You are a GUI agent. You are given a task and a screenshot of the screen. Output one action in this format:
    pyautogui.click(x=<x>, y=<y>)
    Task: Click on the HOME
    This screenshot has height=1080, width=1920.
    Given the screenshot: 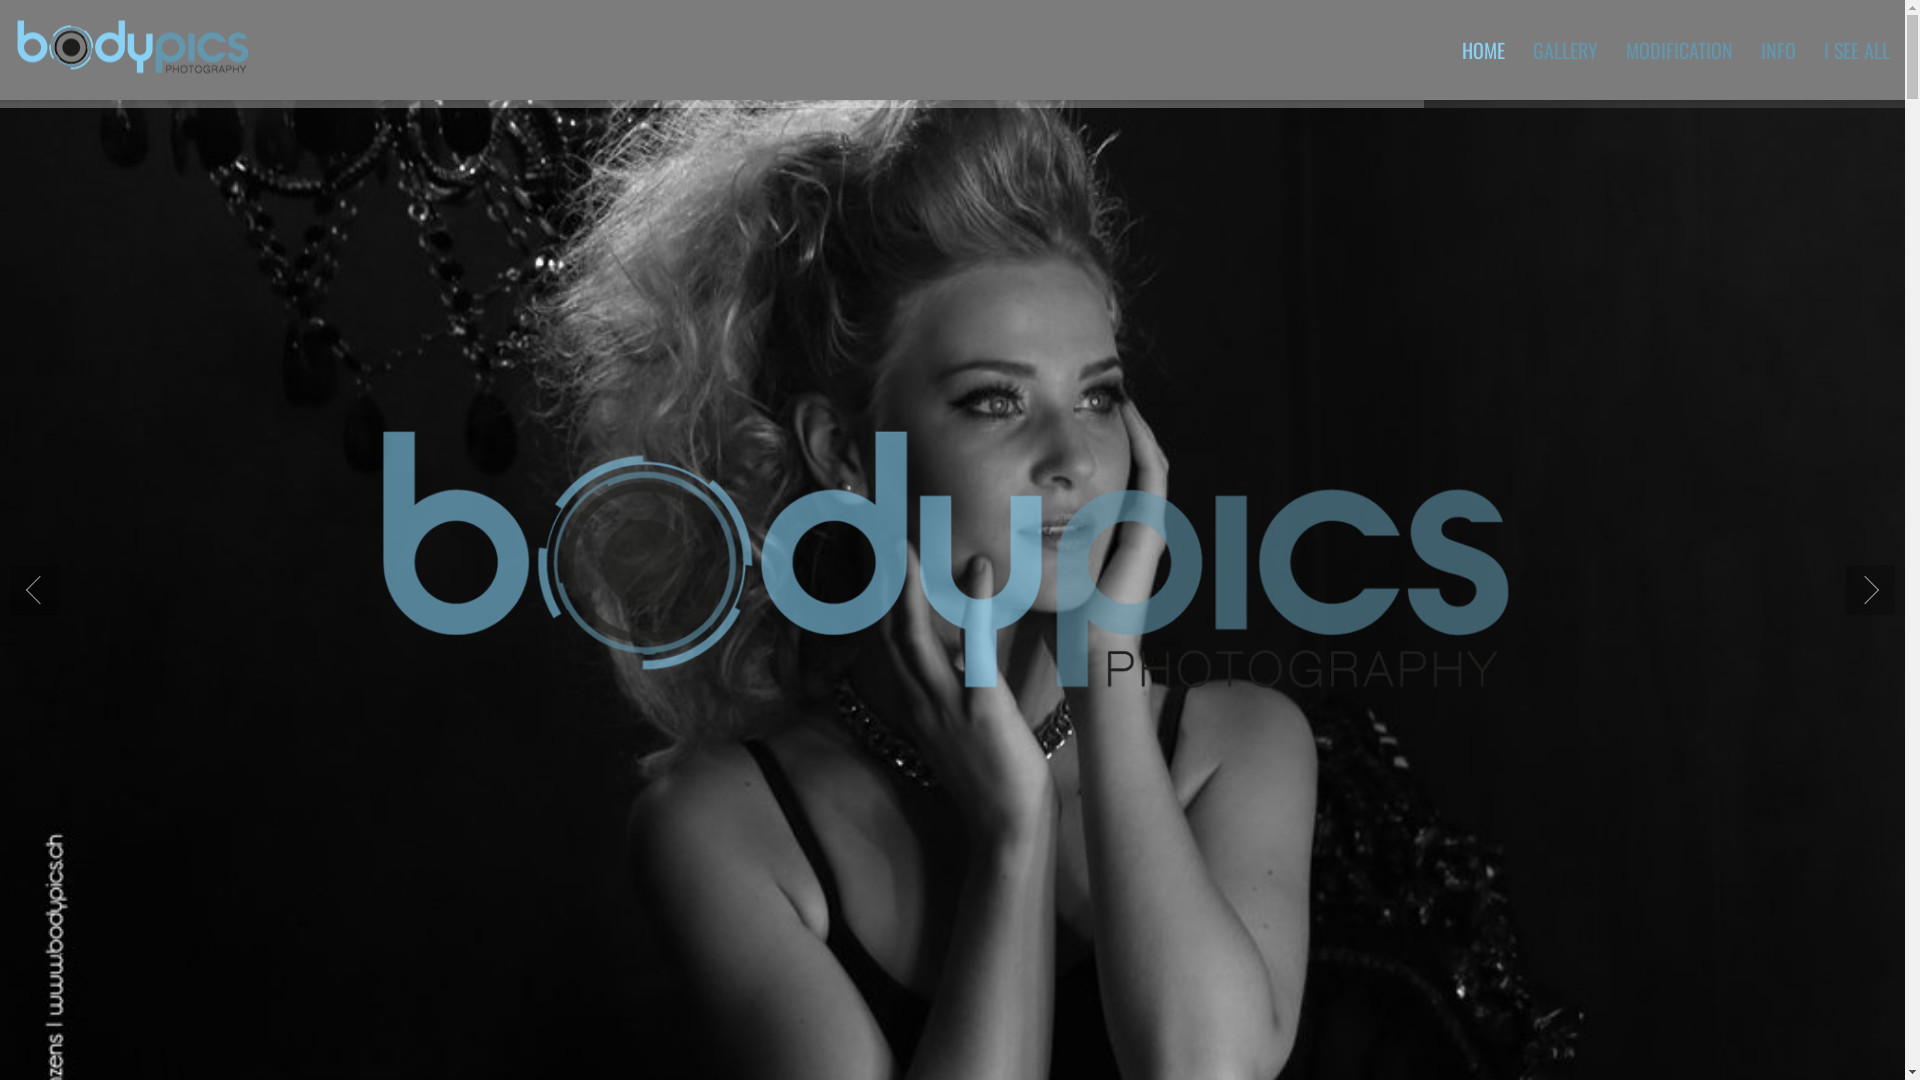 What is the action you would take?
    pyautogui.click(x=1484, y=50)
    